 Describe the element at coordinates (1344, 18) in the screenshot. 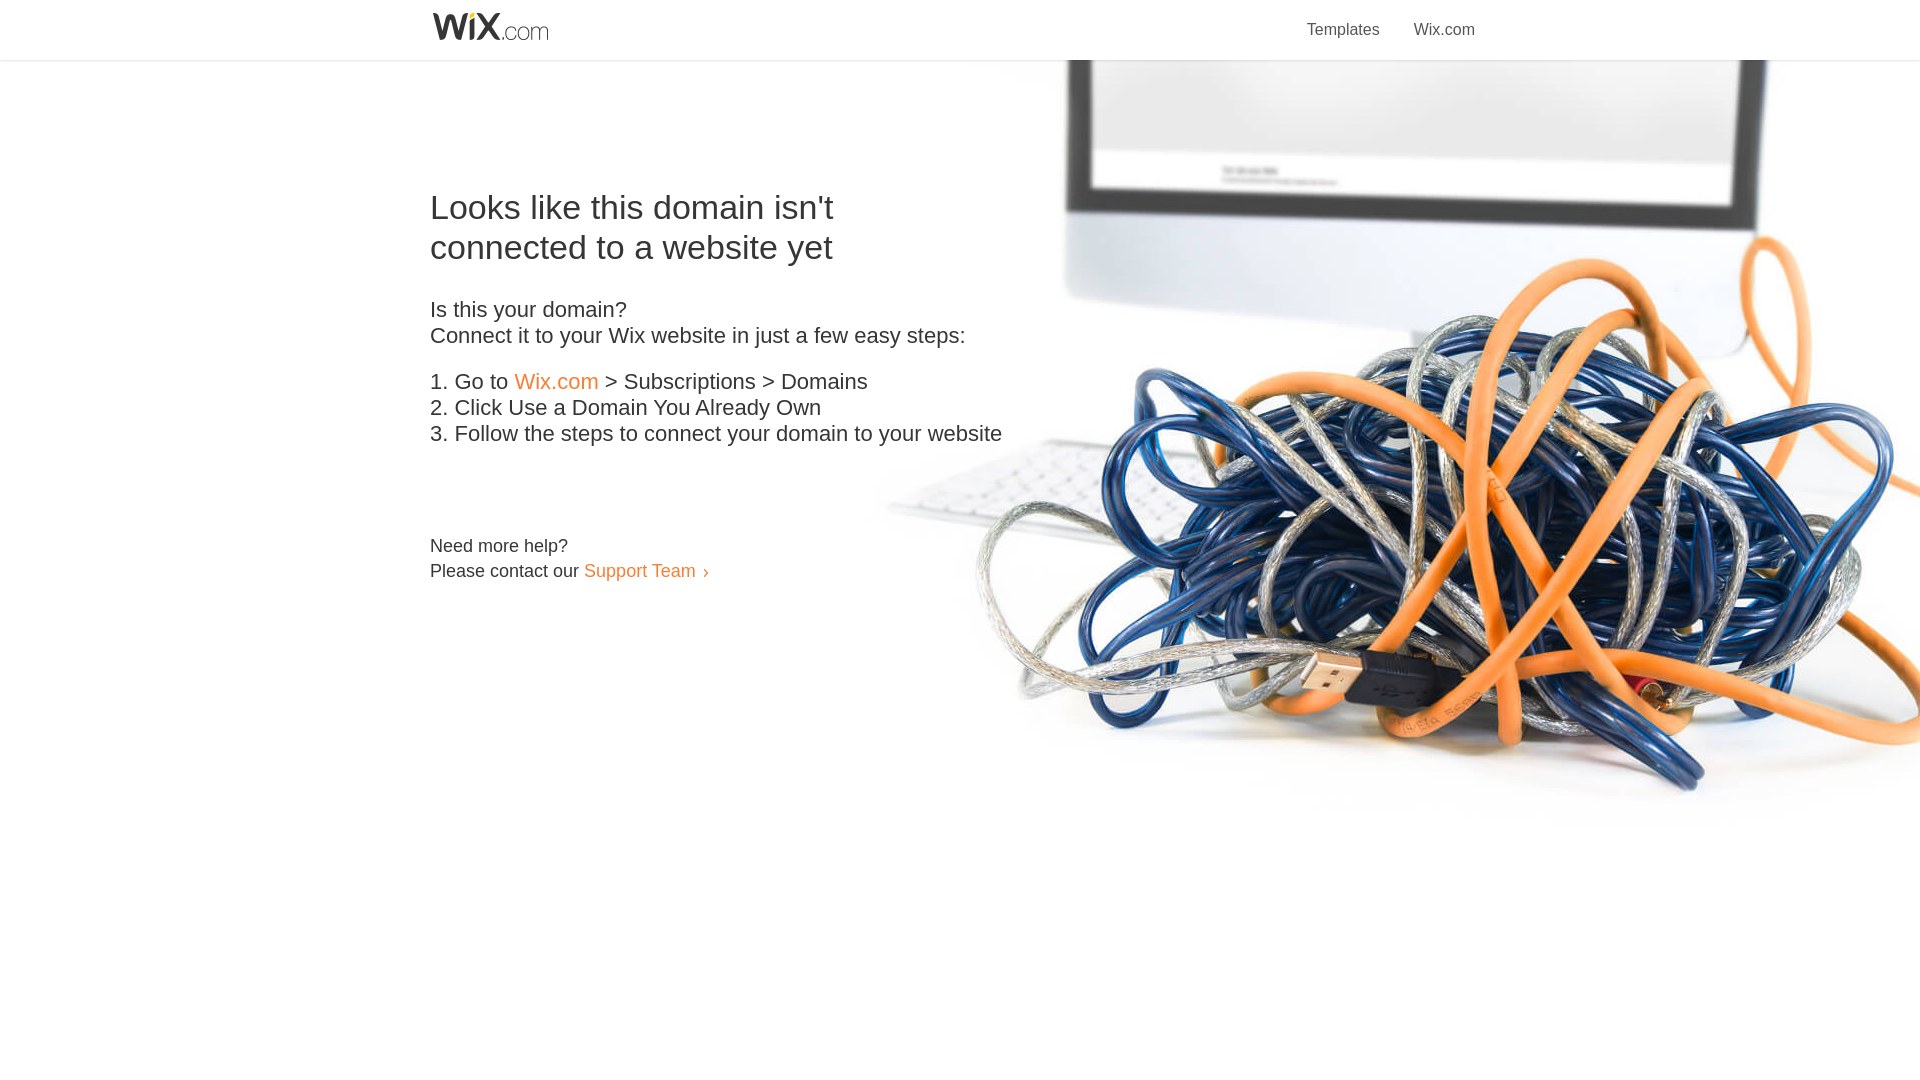

I see `Templates` at that location.